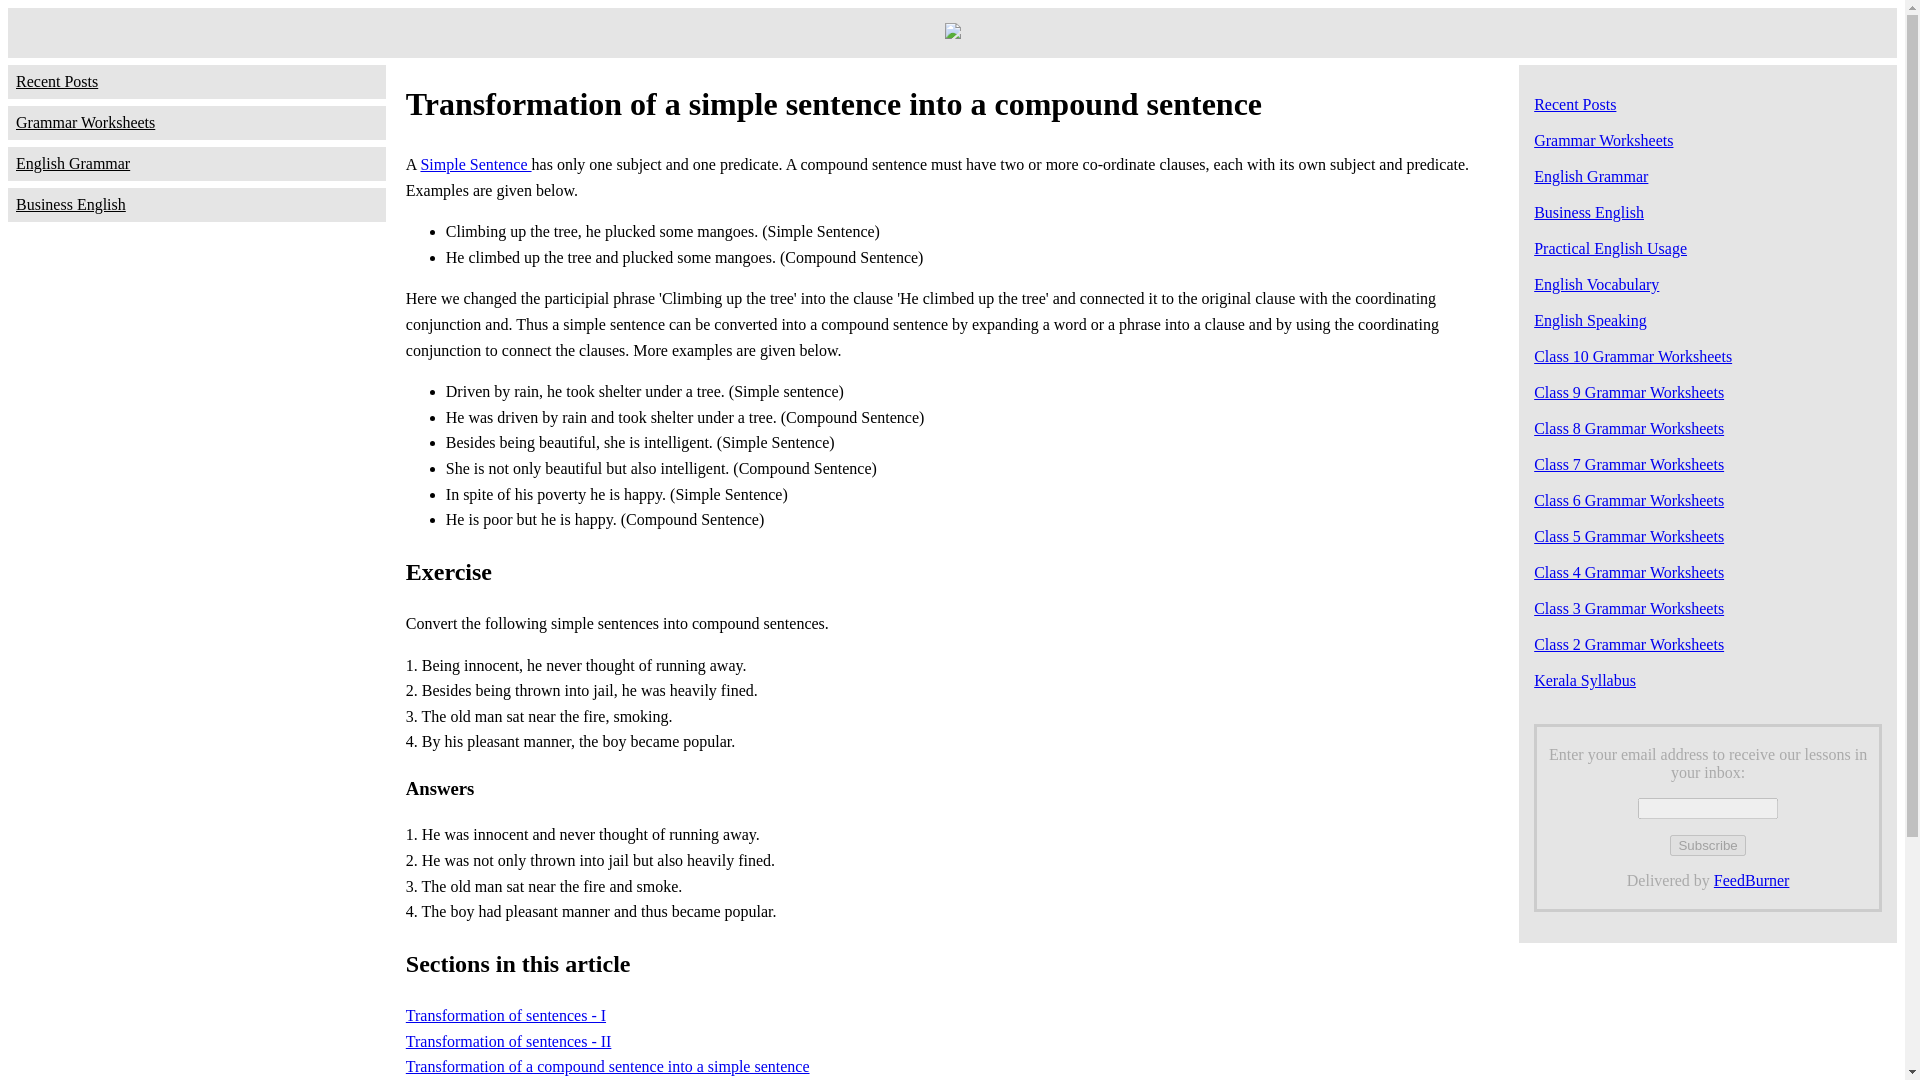 The image size is (1920, 1080). What do you see at coordinates (1629, 536) in the screenshot?
I see `Class 5 Grammar Worksheets` at bounding box center [1629, 536].